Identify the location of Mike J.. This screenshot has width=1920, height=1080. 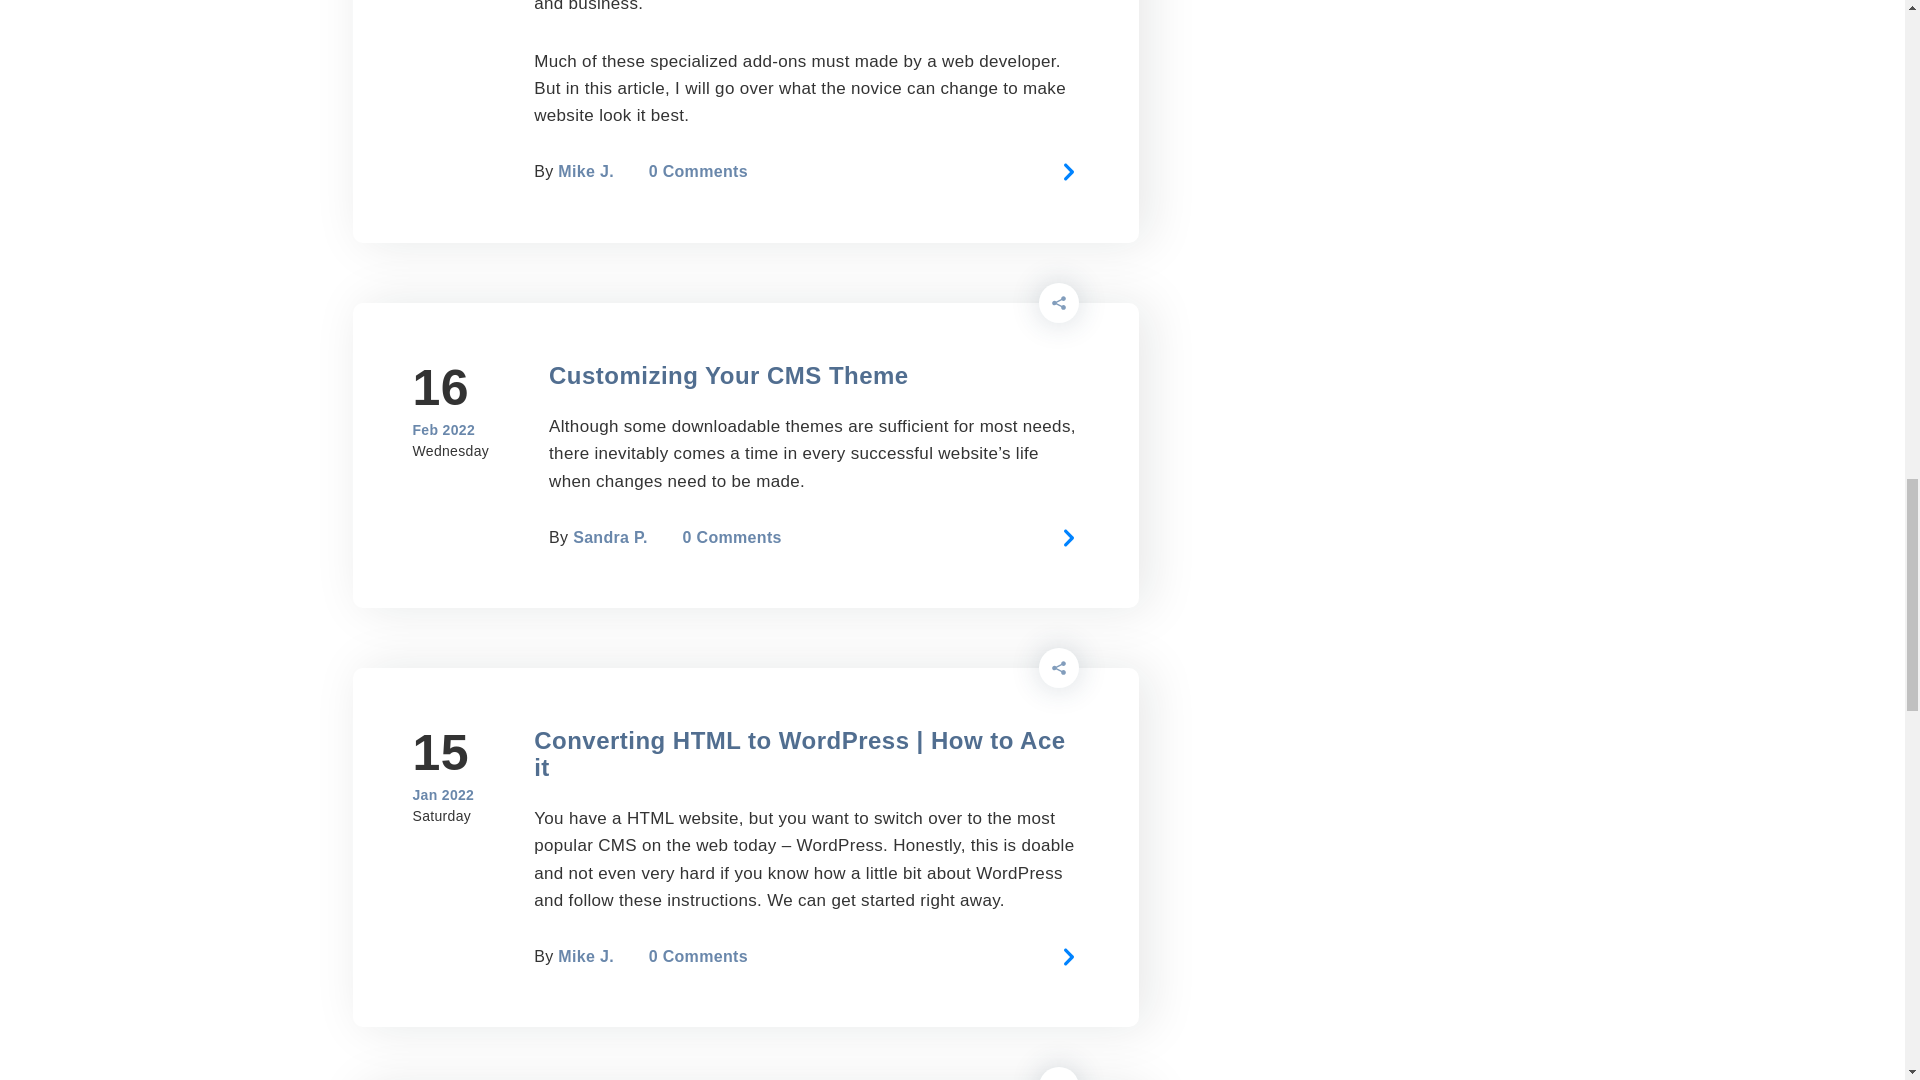
(586, 172).